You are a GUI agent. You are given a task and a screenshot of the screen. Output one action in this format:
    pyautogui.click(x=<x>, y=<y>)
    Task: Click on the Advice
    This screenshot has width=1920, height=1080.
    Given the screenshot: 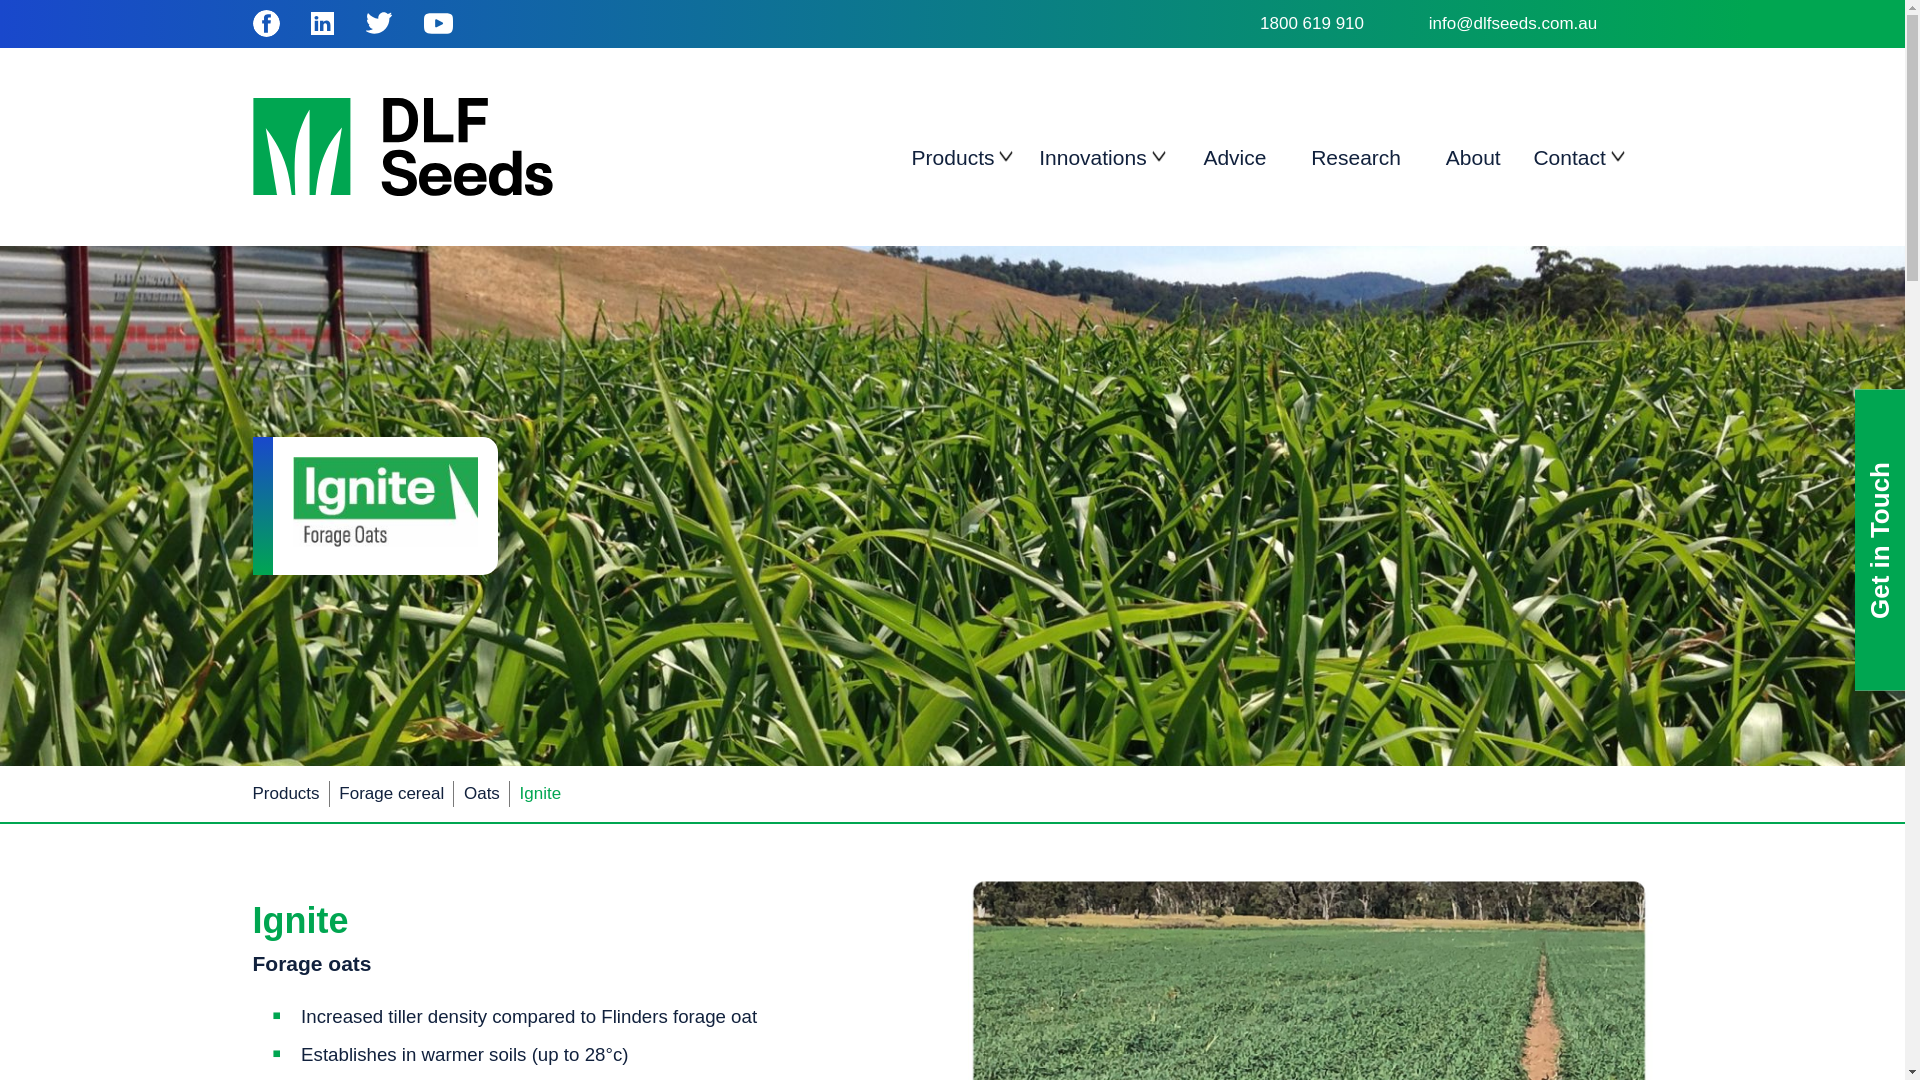 What is the action you would take?
    pyautogui.click(x=1234, y=159)
    